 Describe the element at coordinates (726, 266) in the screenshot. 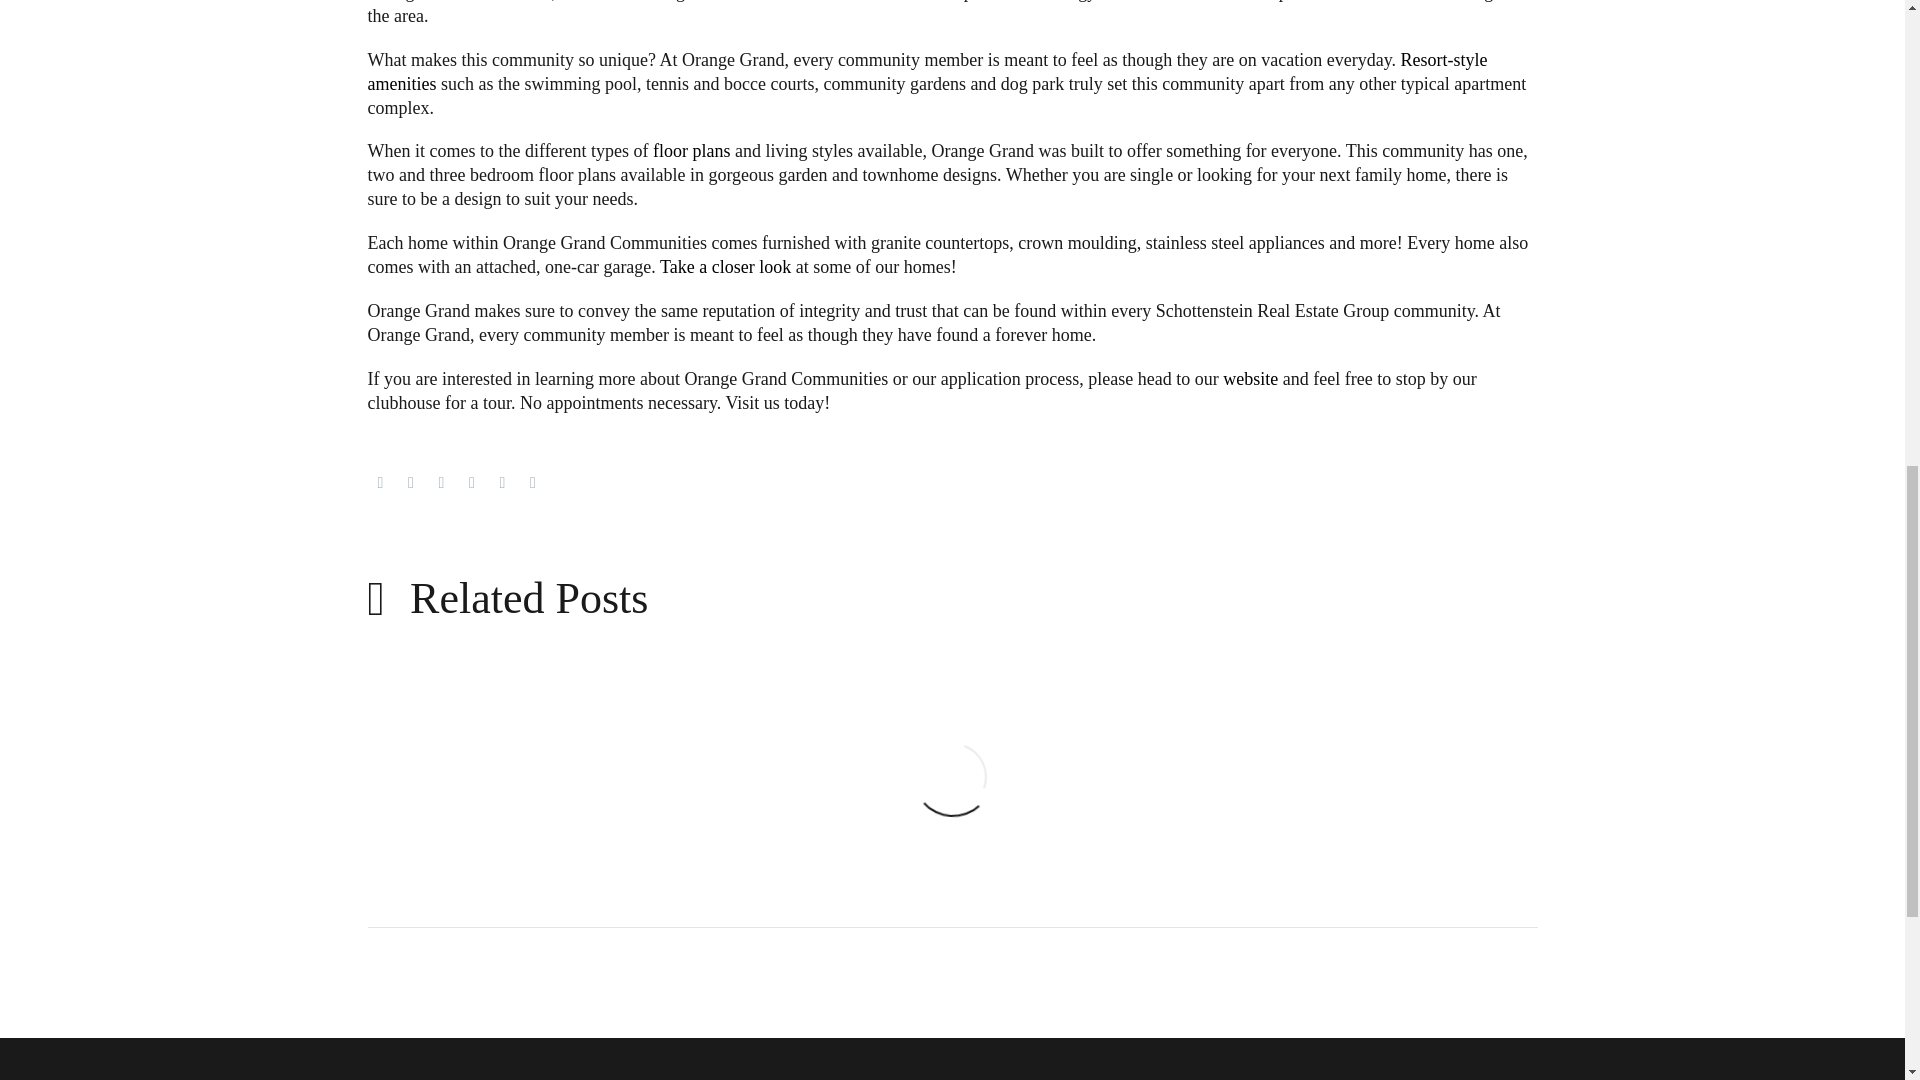

I see `Take a closer look` at that location.